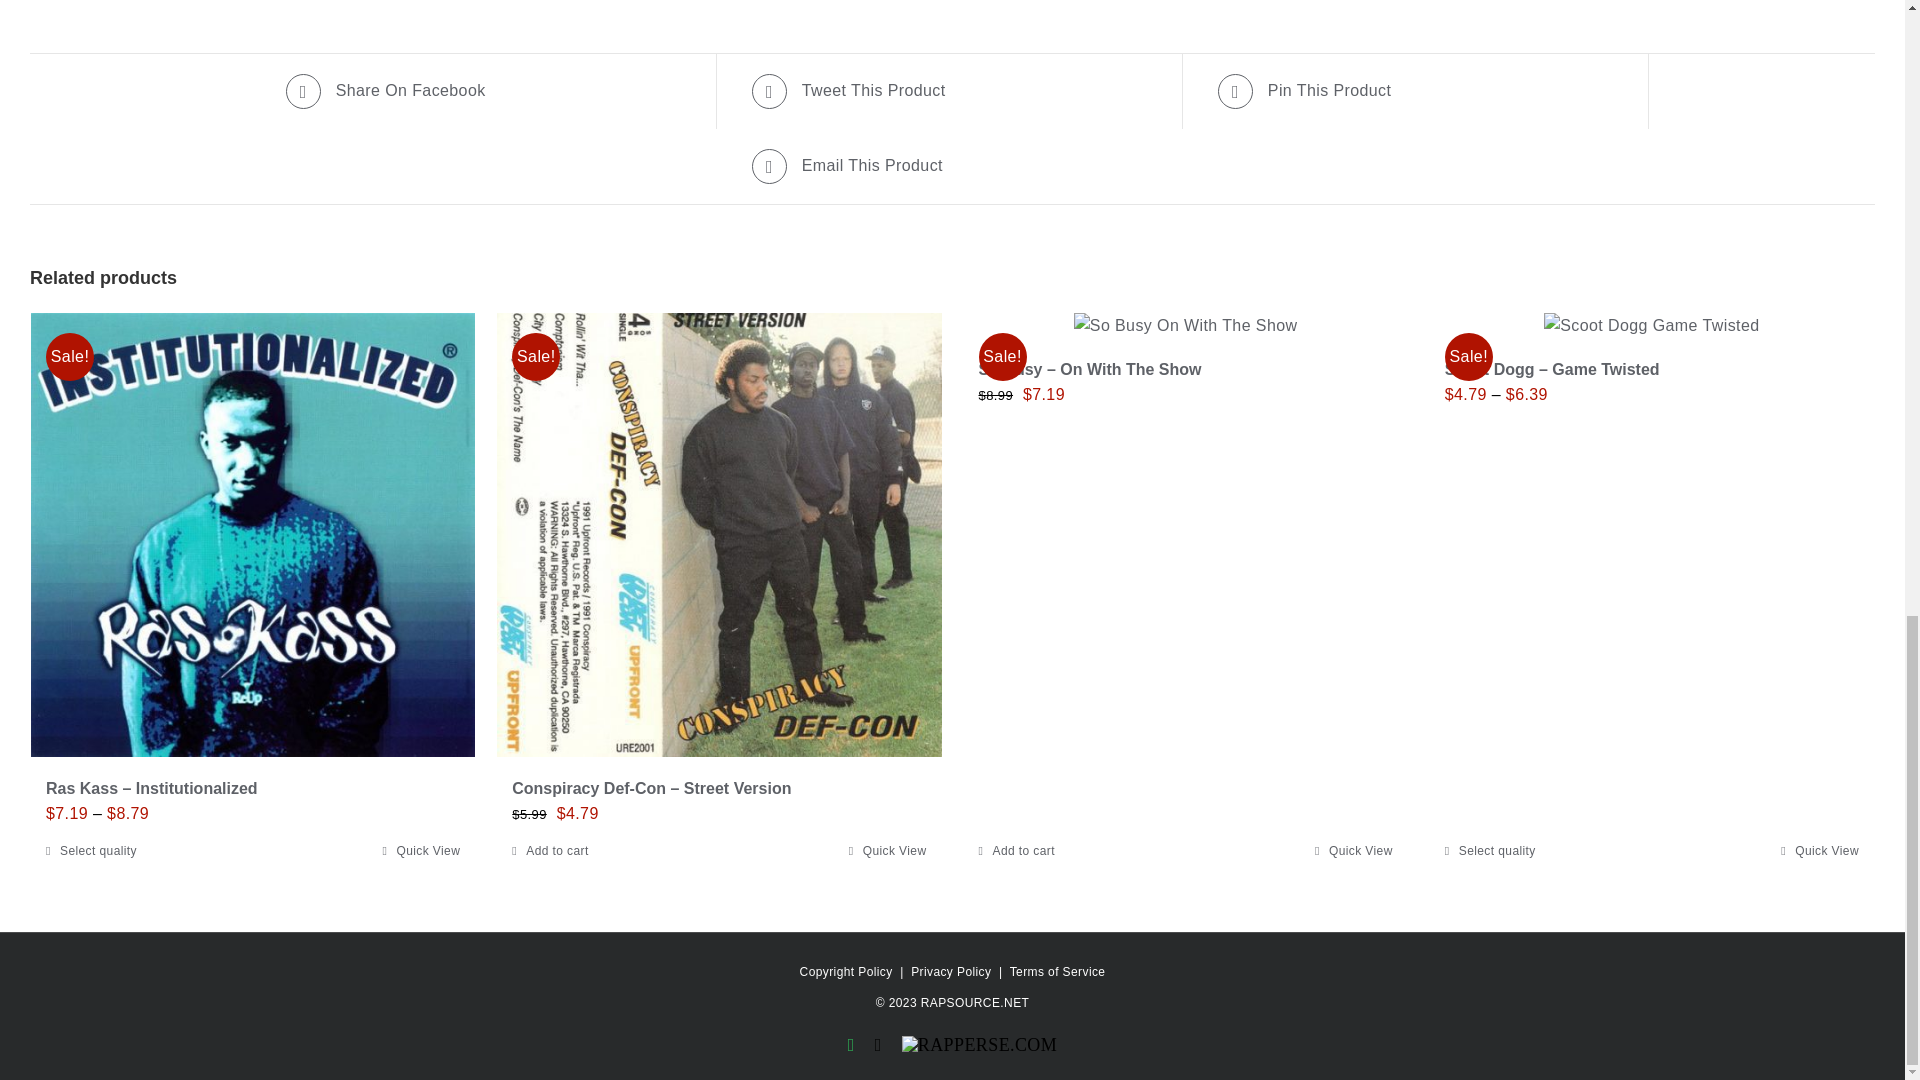 This screenshot has height=1080, width=1920. What do you see at coordinates (421, 850) in the screenshot?
I see `Quick View` at bounding box center [421, 850].